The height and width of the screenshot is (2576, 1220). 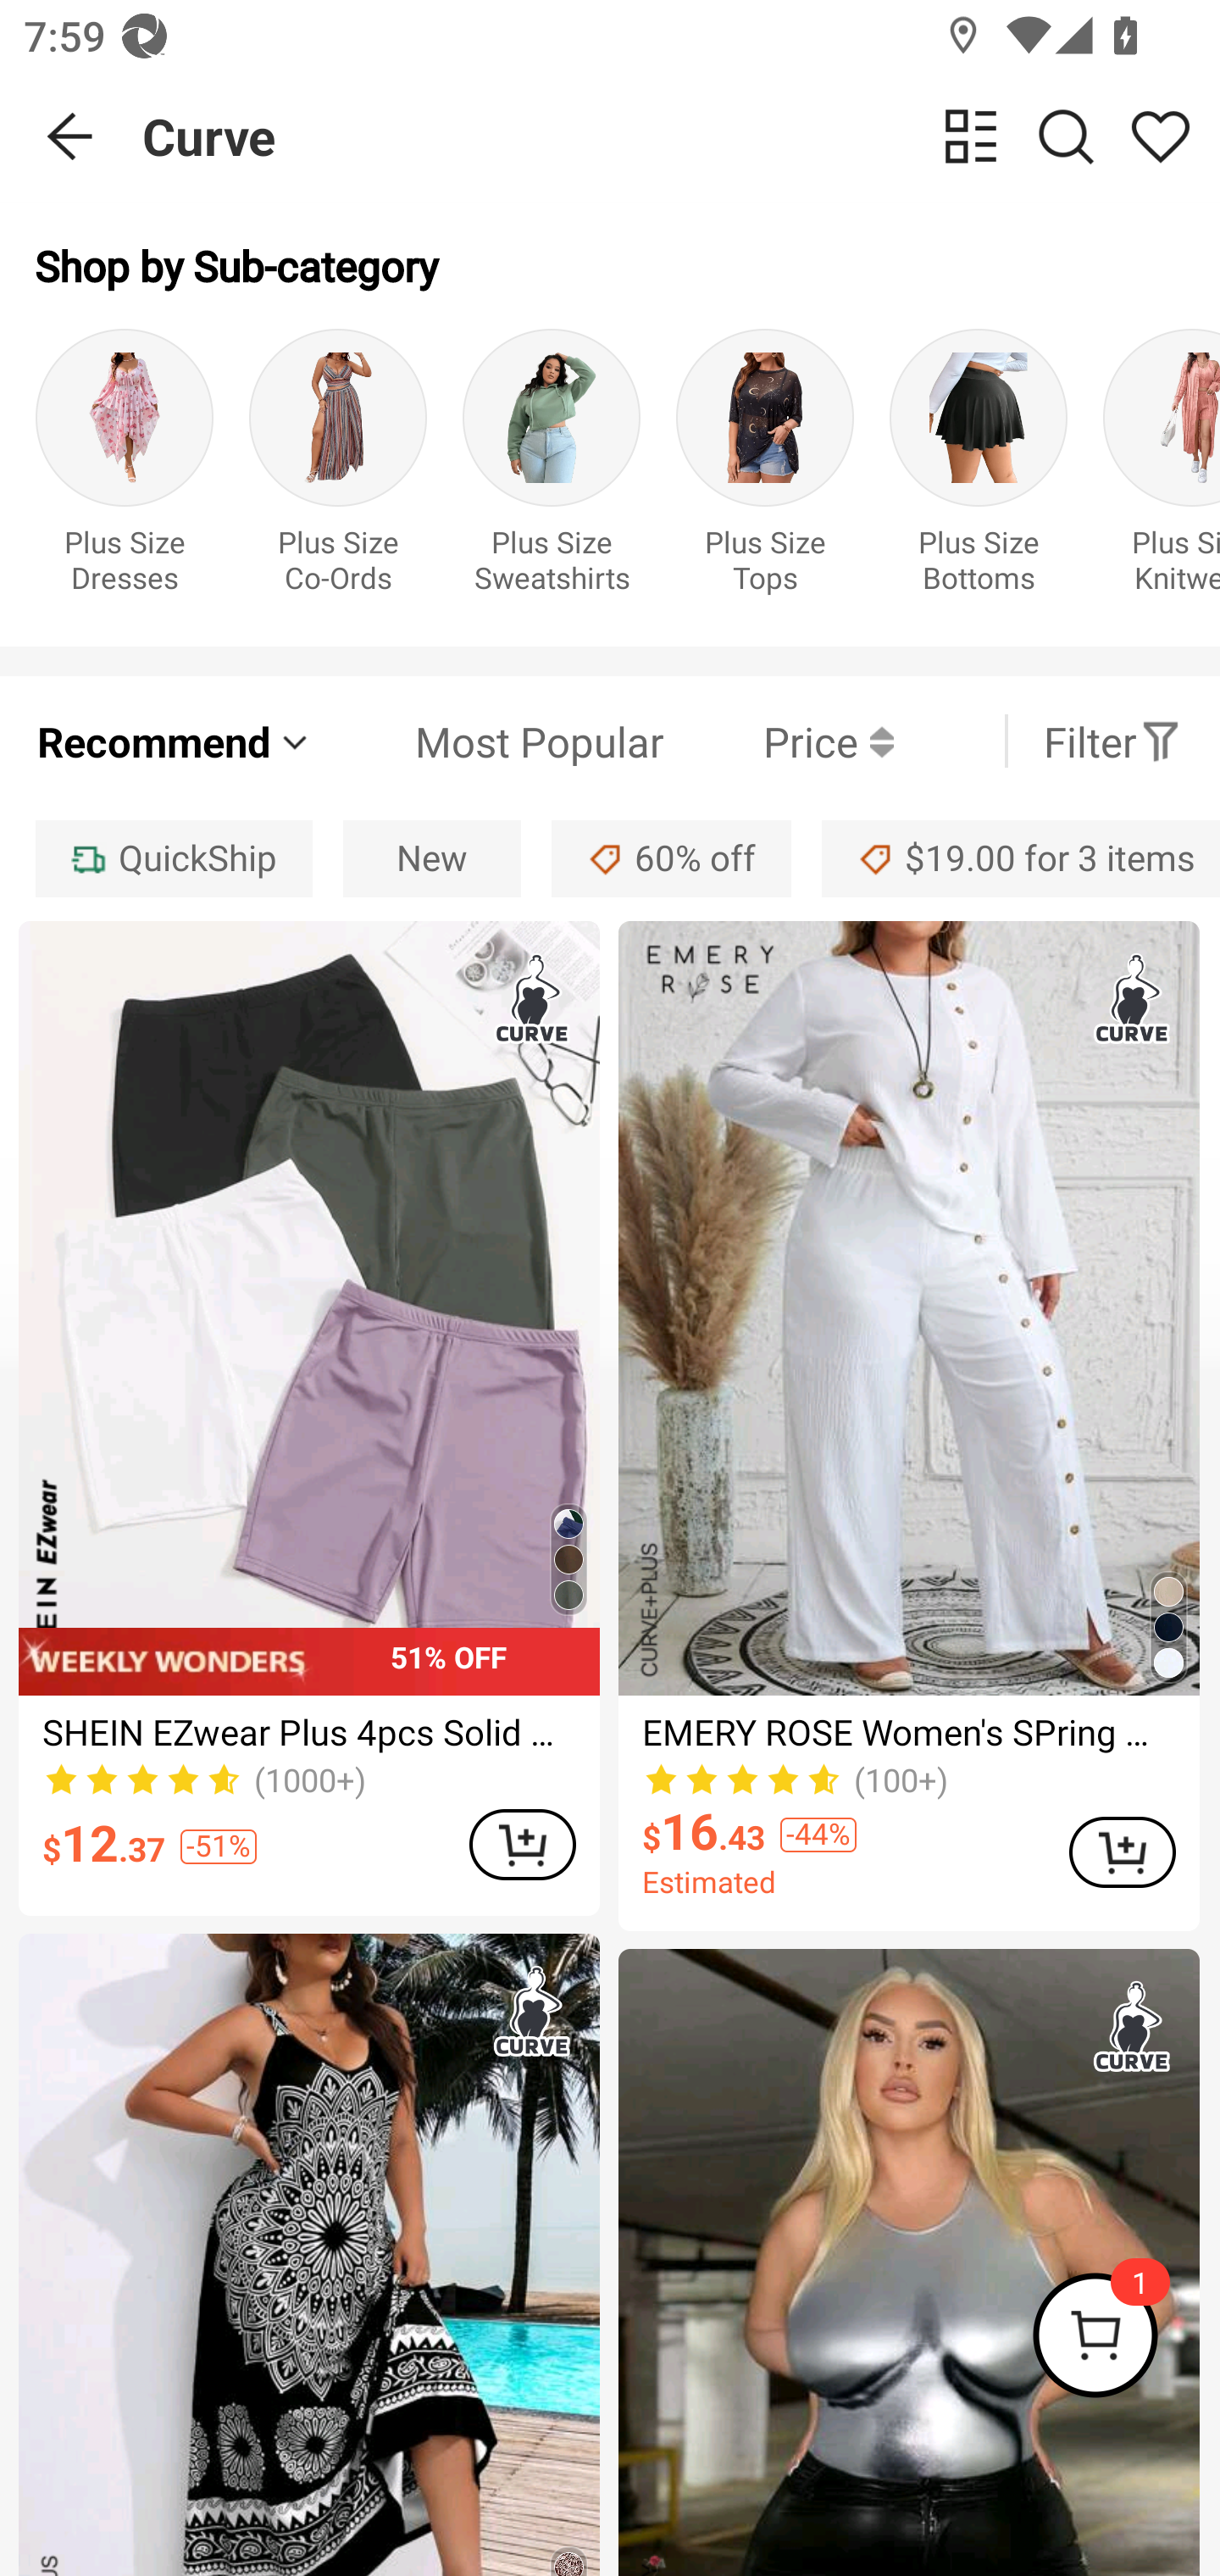 What do you see at coordinates (1161, 469) in the screenshot?
I see `Plus Size Knitwear` at bounding box center [1161, 469].